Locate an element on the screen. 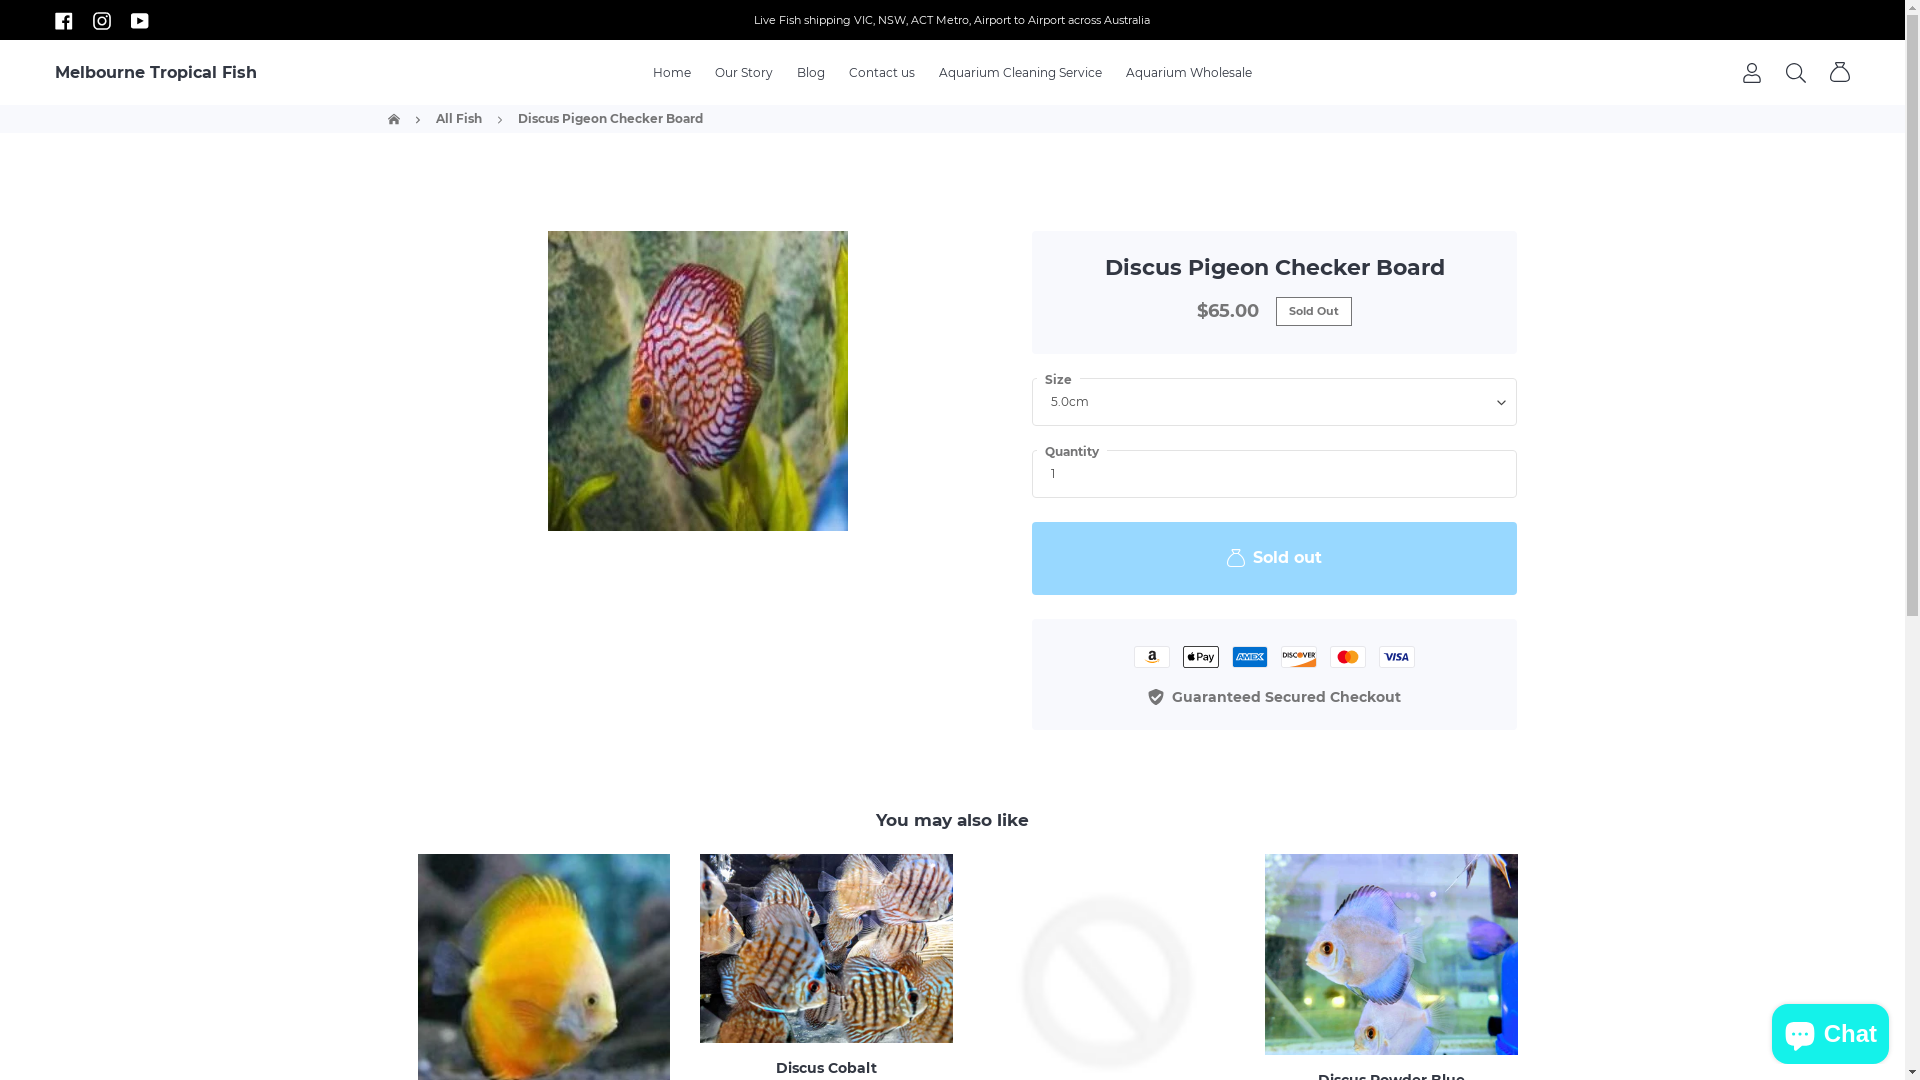  Contact us is located at coordinates (882, 73).